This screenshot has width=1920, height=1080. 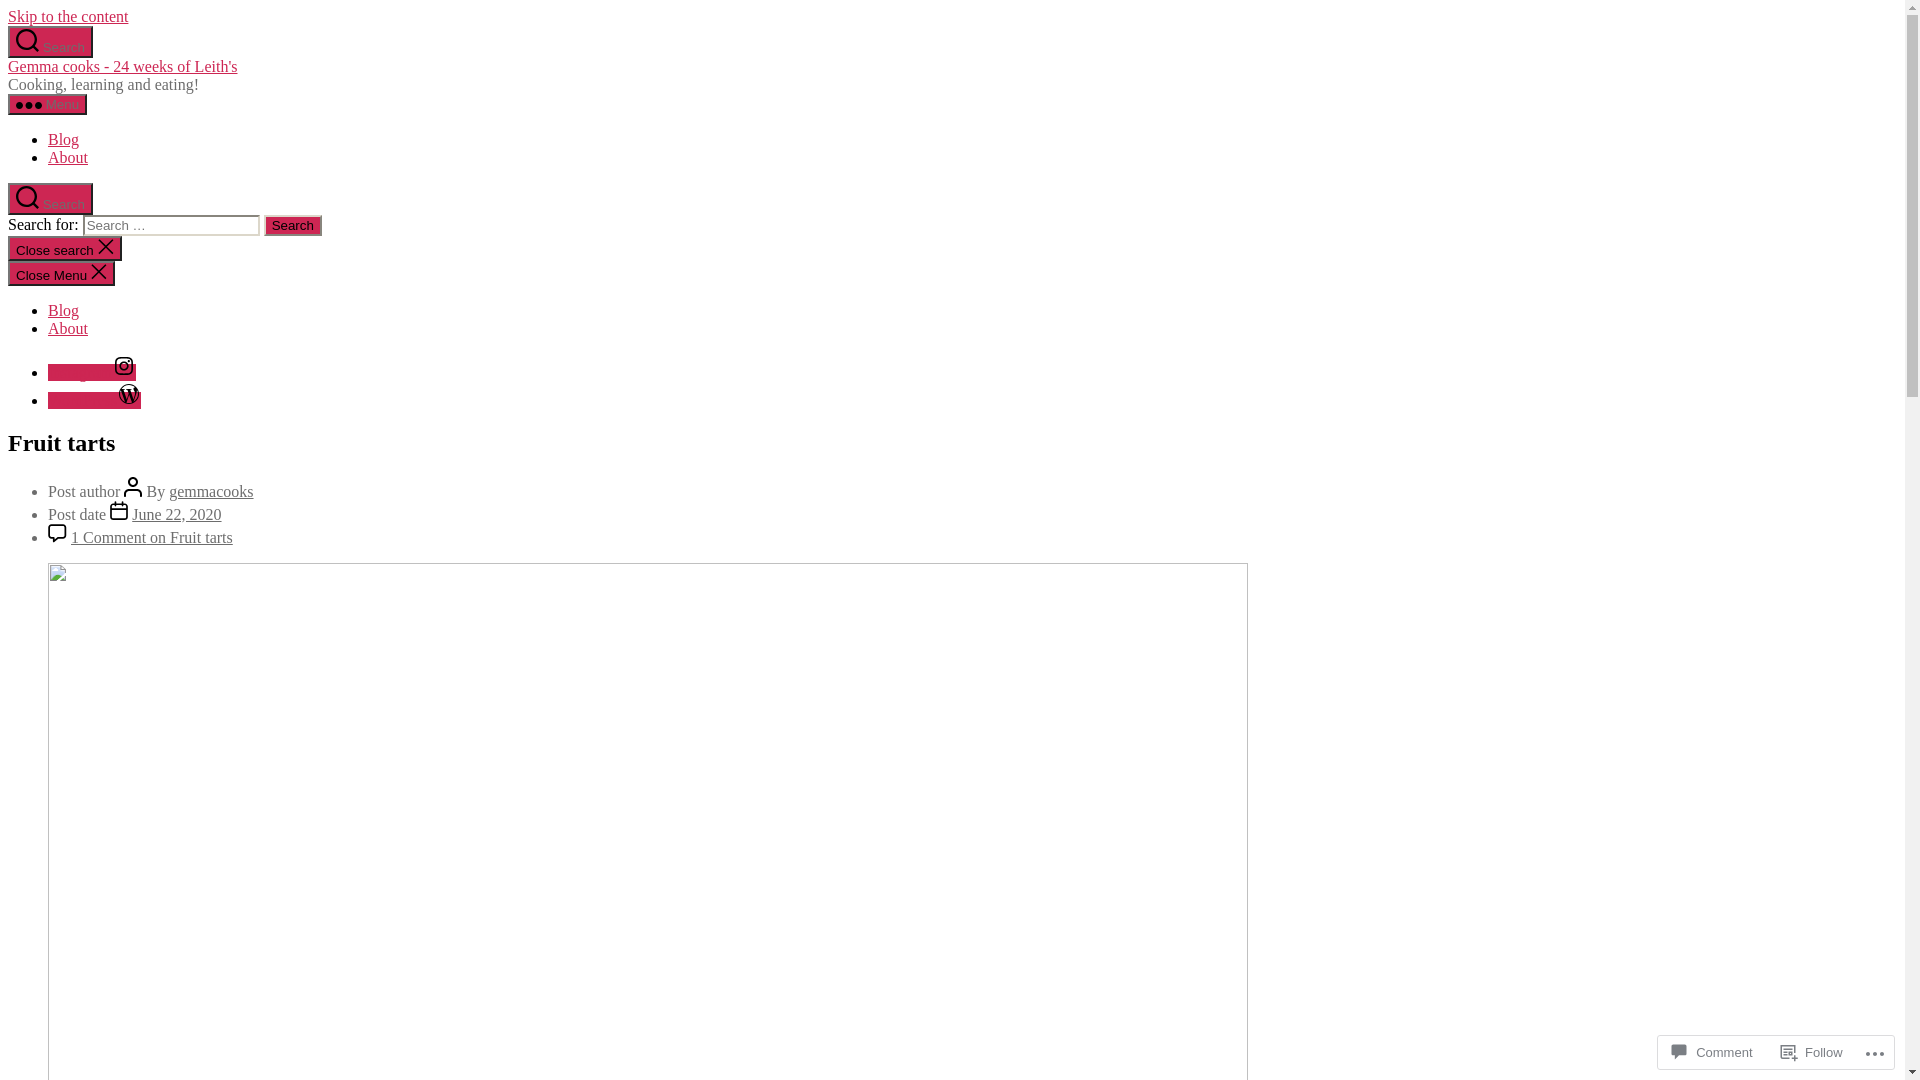 I want to click on WordPress, so click(x=94, y=400).